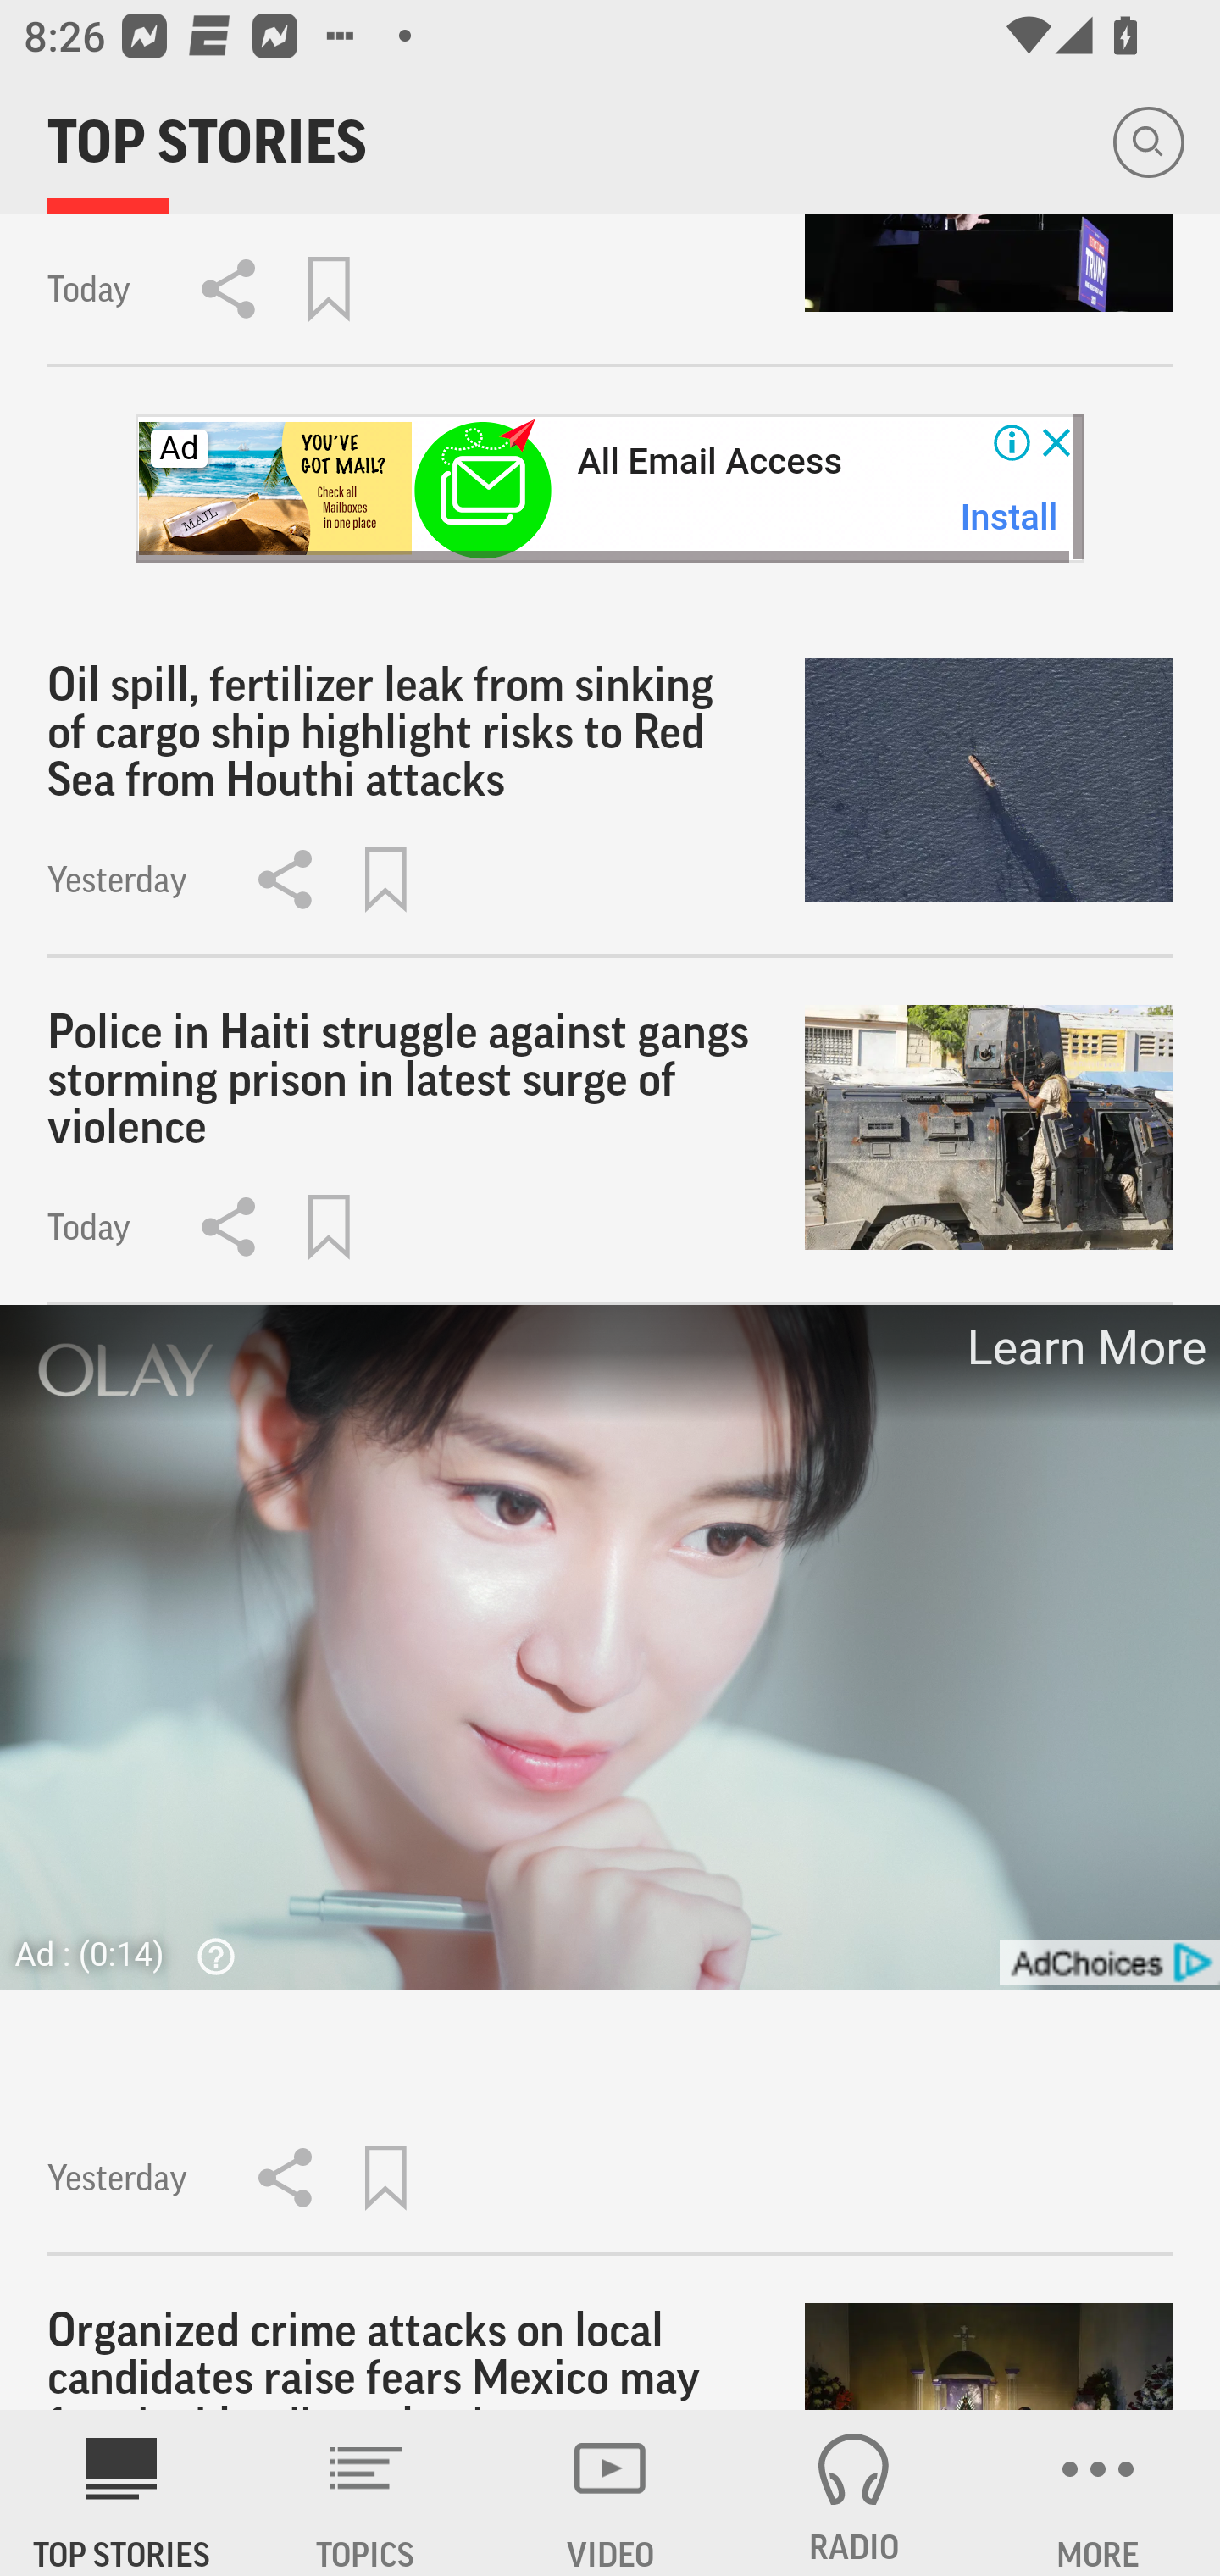 The width and height of the screenshot is (1220, 2576). Describe the element at coordinates (208, 1956) in the screenshot. I see `Why This Ad?` at that location.